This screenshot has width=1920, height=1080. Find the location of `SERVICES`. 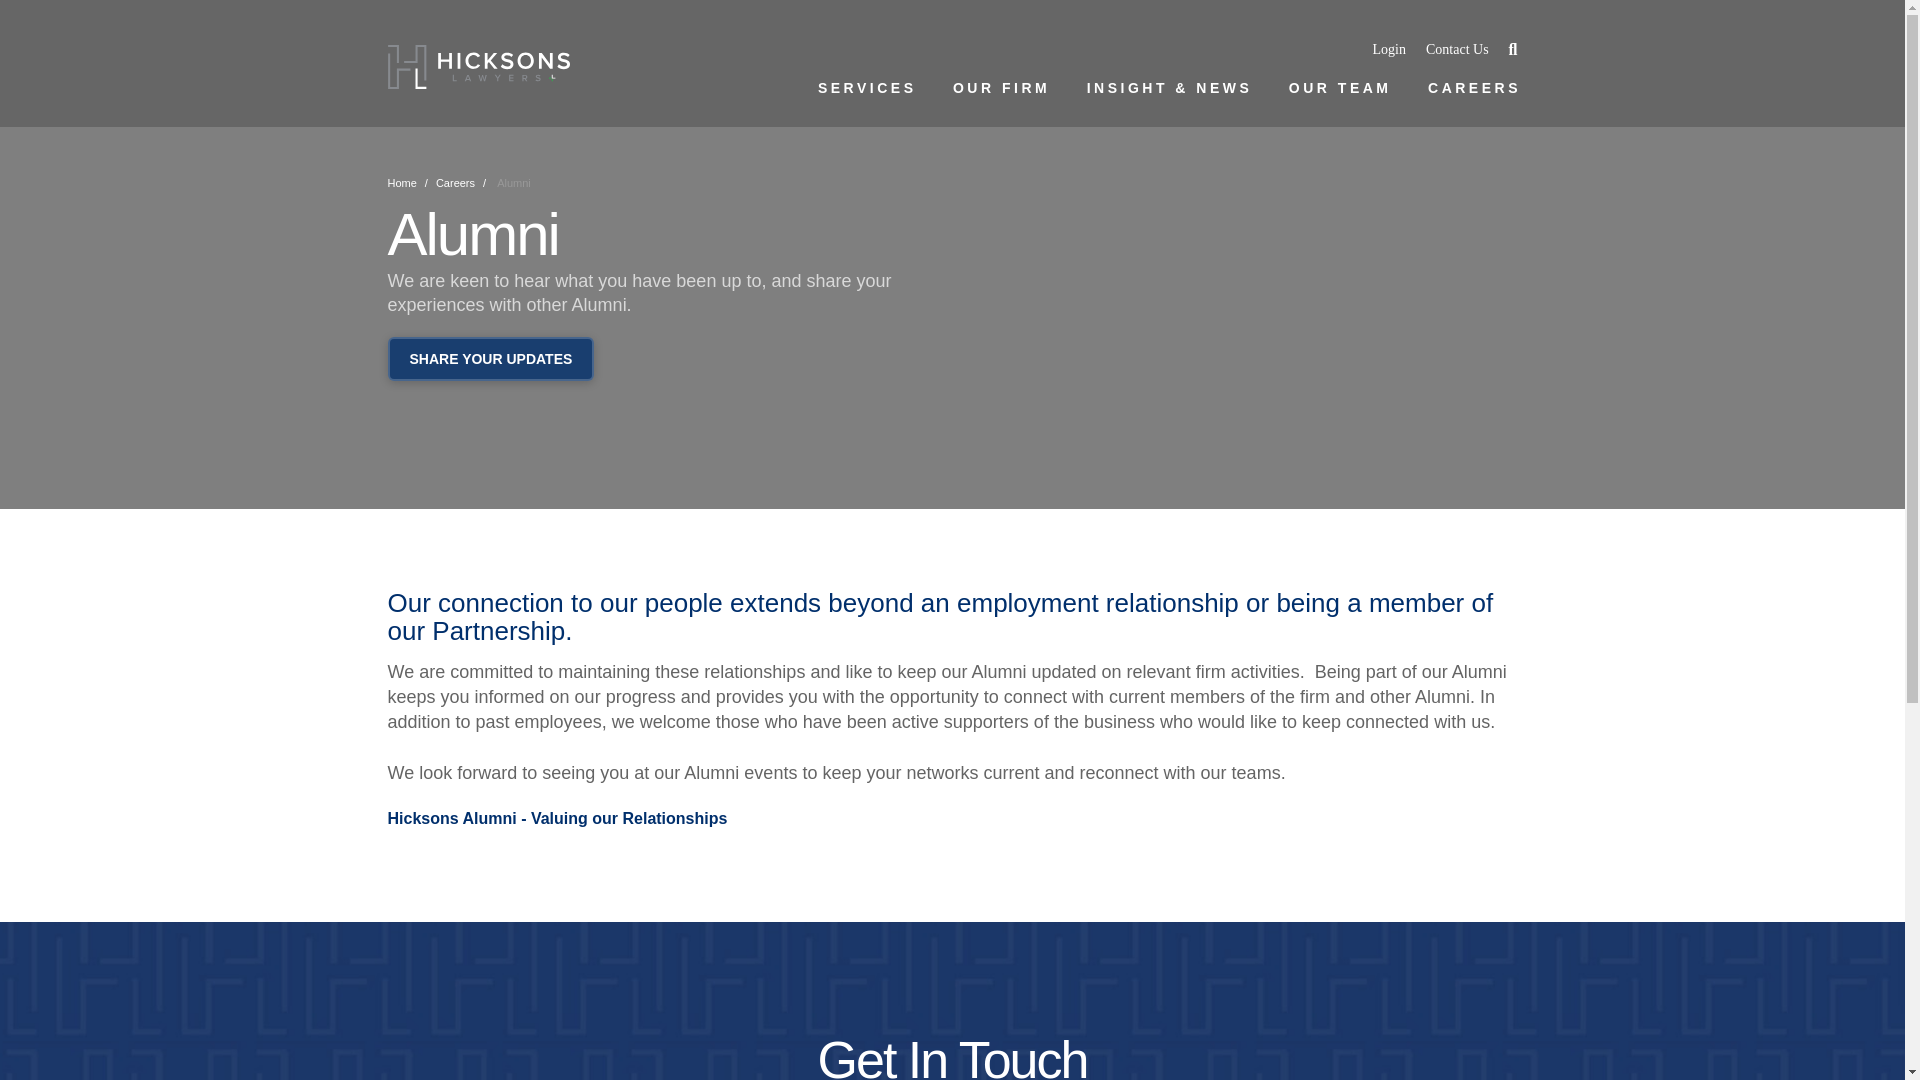

SERVICES is located at coordinates (865, 88).